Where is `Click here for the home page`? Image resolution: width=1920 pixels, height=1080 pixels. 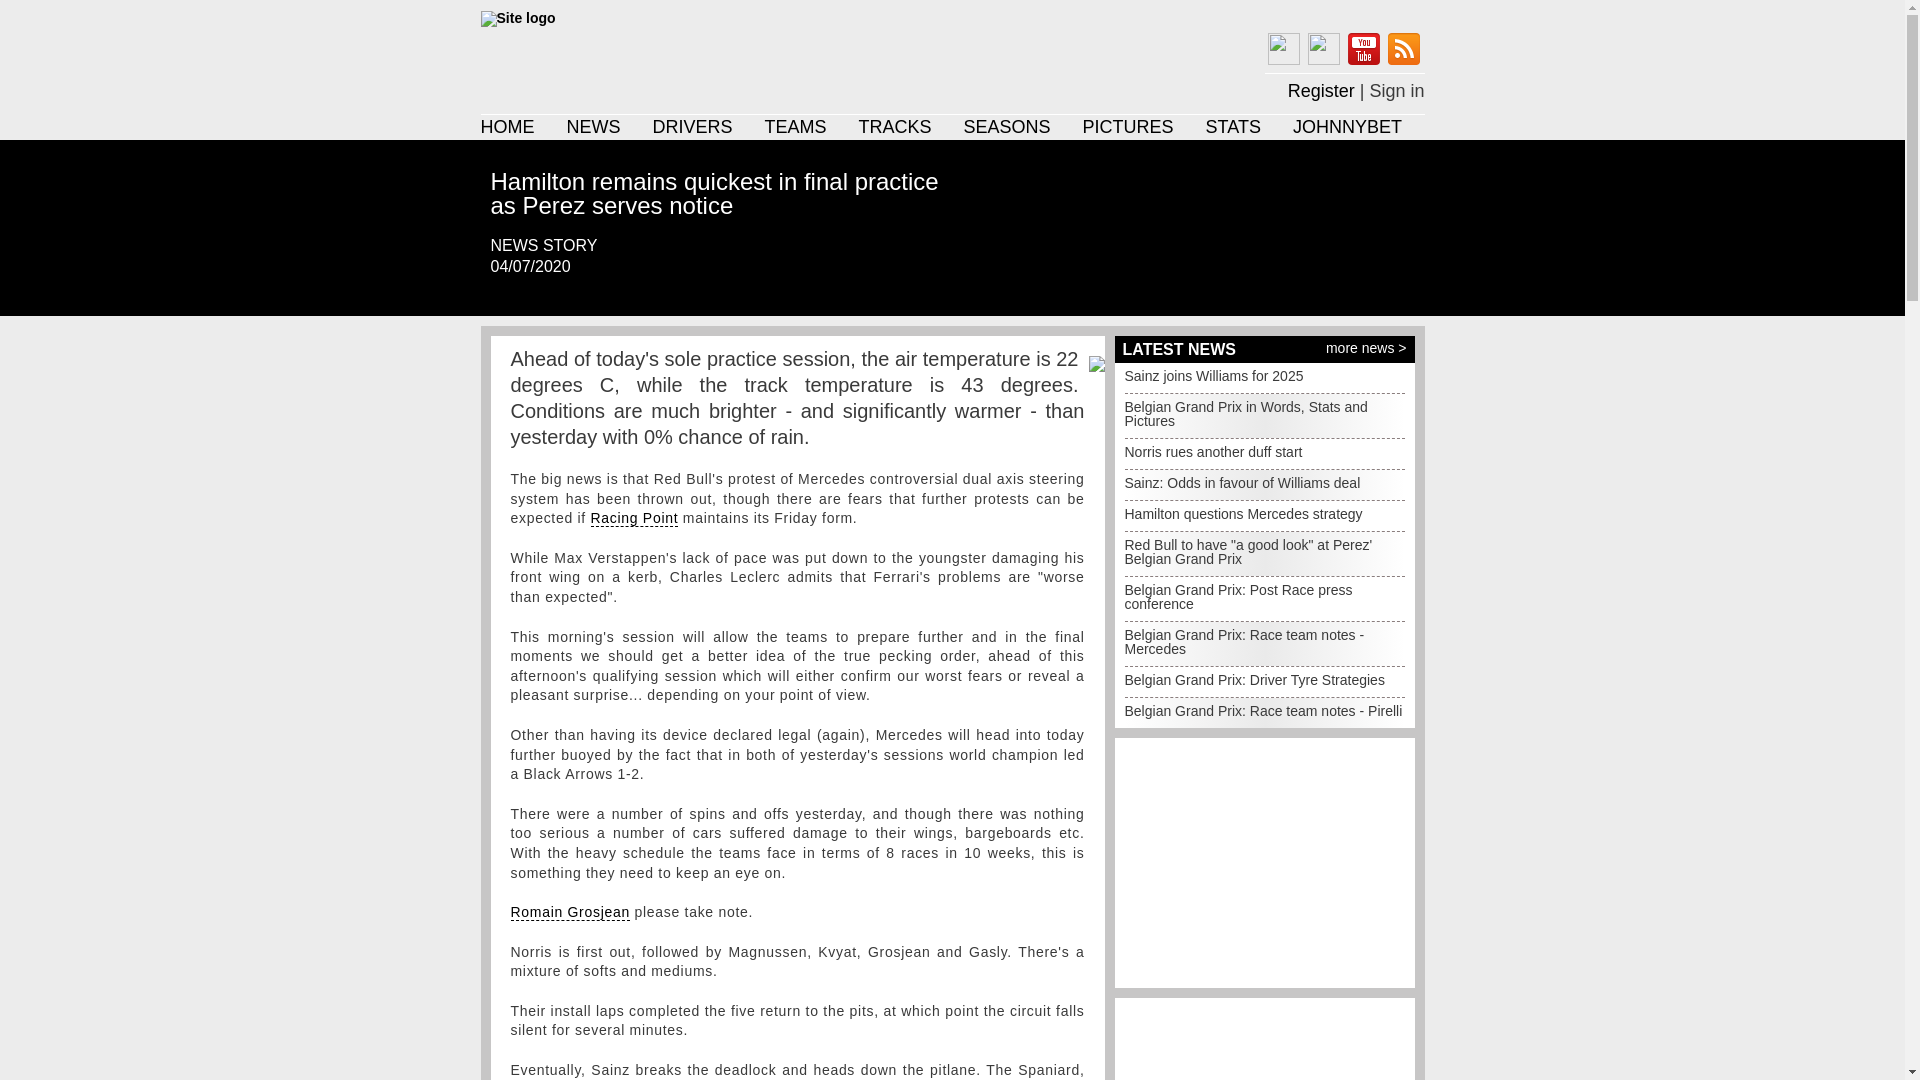
Click here for the home page is located at coordinates (654, 59).